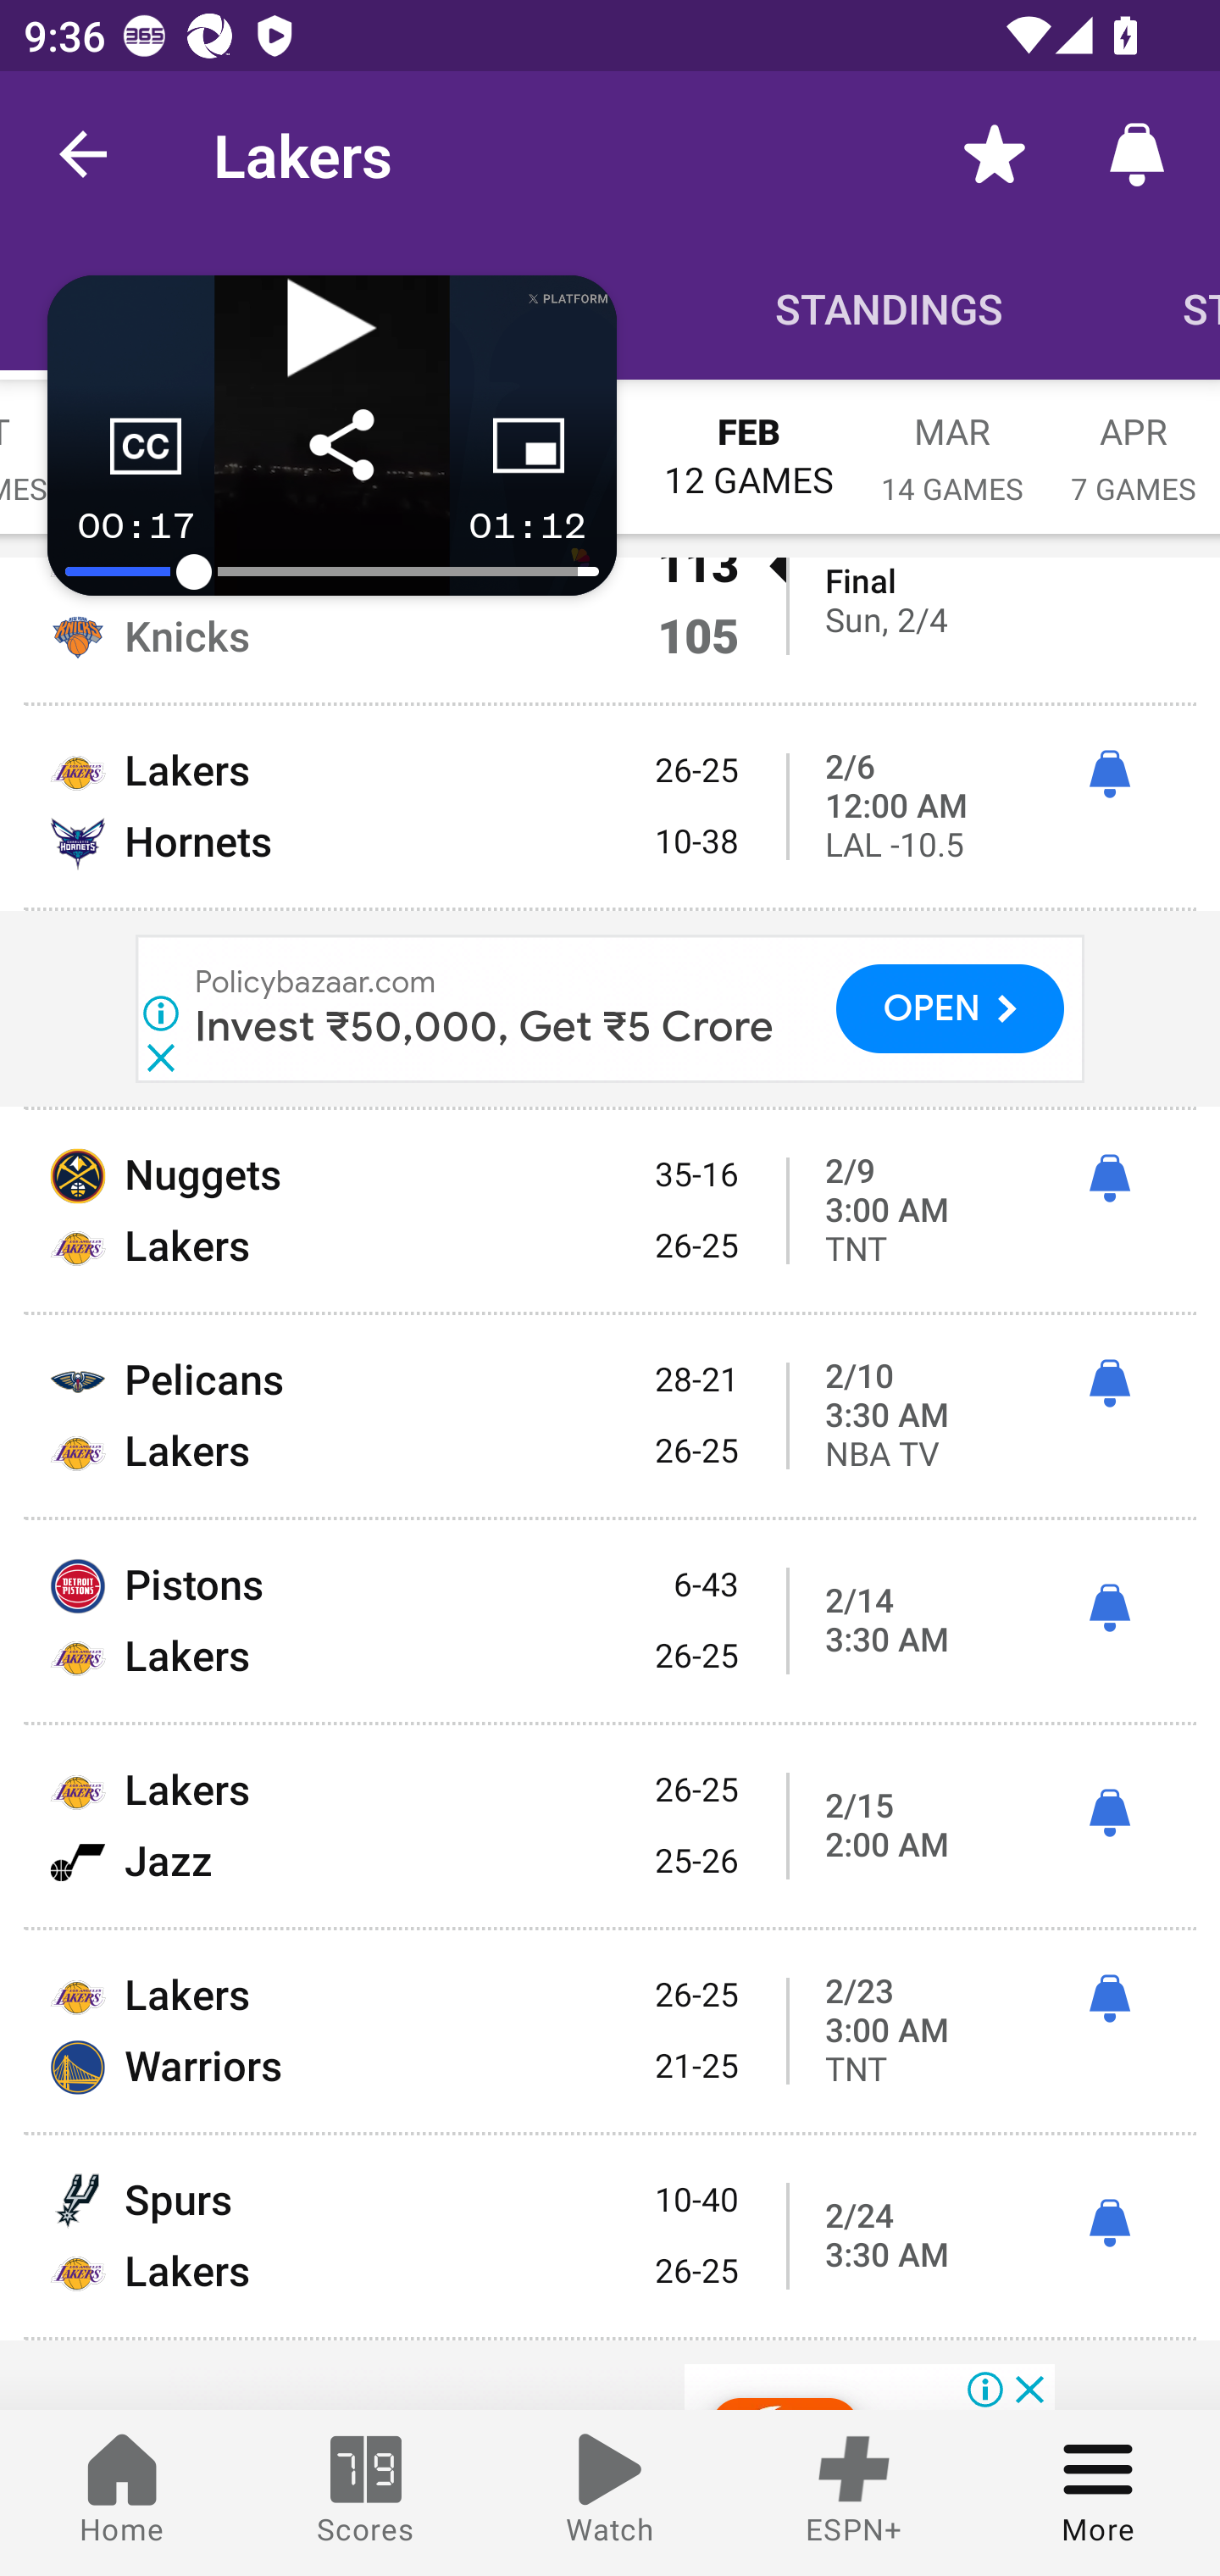  What do you see at coordinates (1109, 2223) in the screenshot?
I see `ì` at bounding box center [1109, 2223].